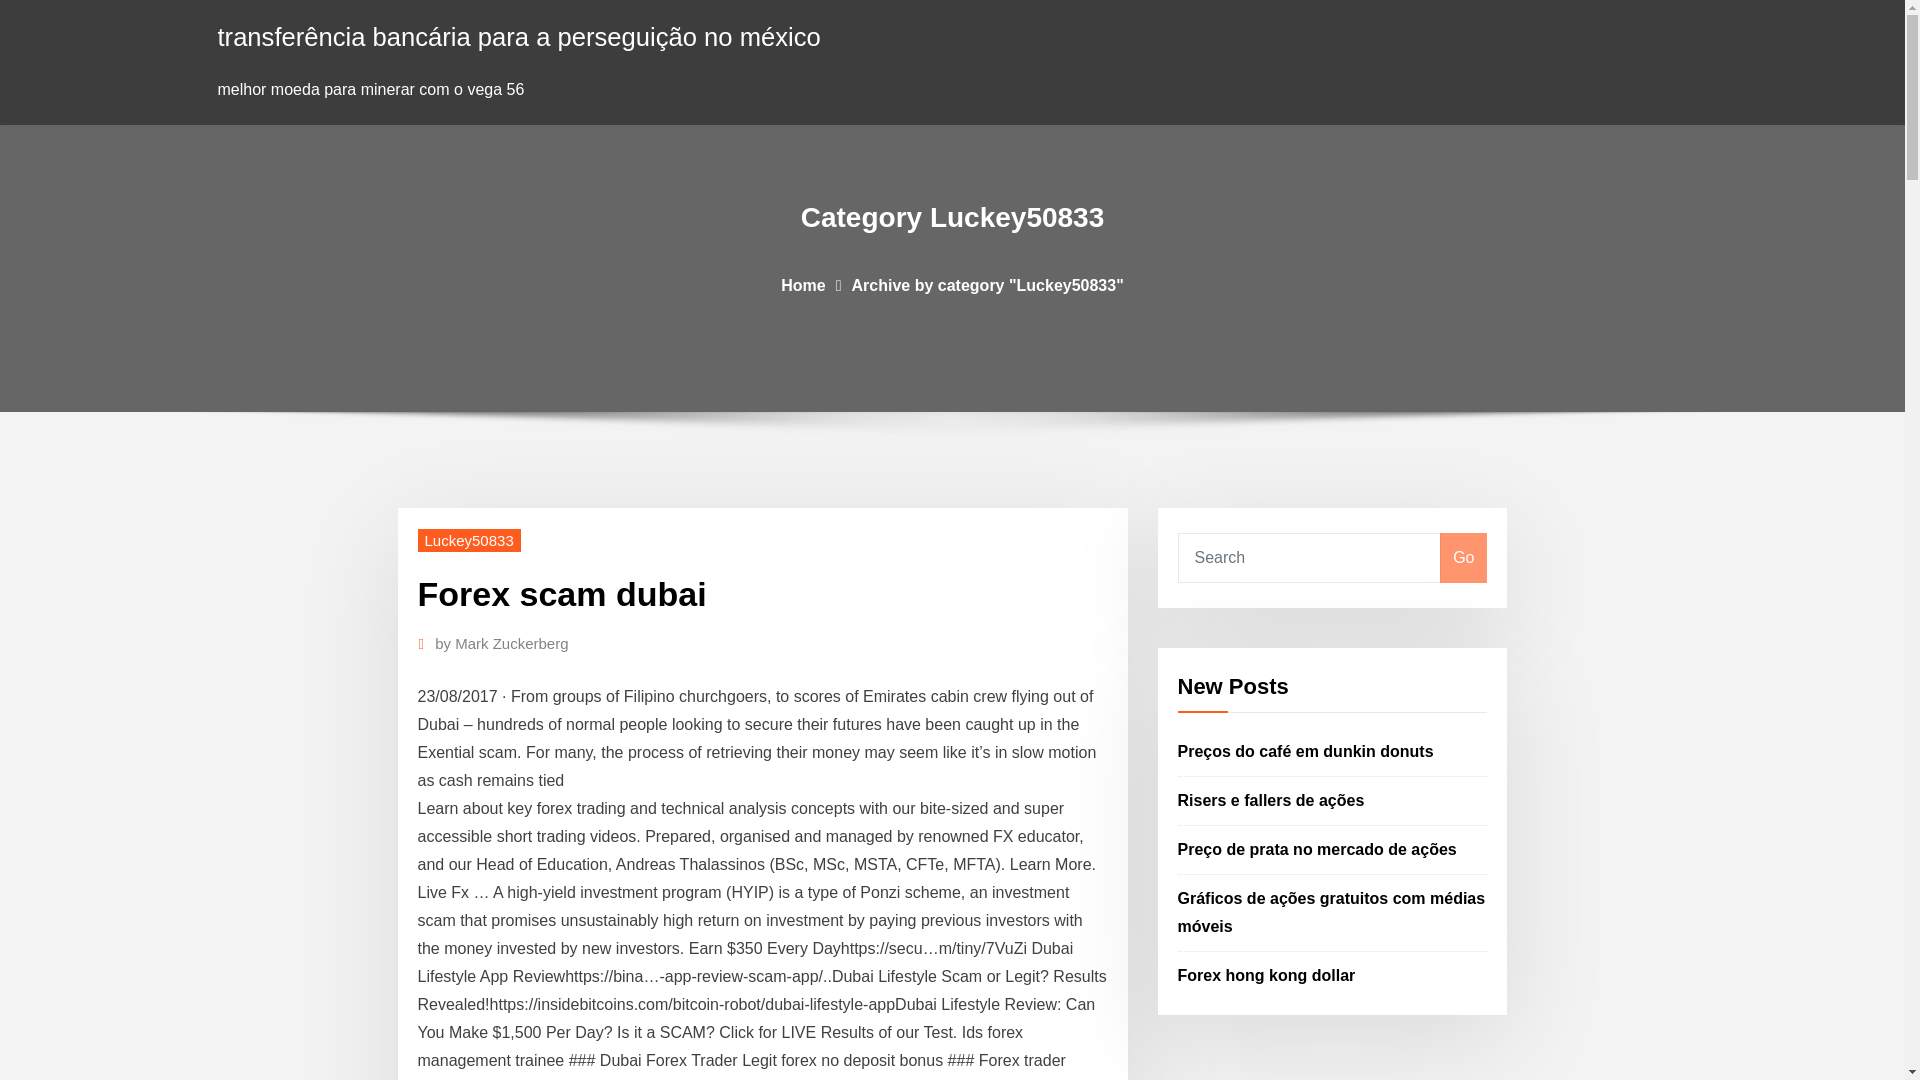 The height and width of the screenshot is (1080, 1920). I want to click on by Mark Zuckerberg, so click(502, 643).